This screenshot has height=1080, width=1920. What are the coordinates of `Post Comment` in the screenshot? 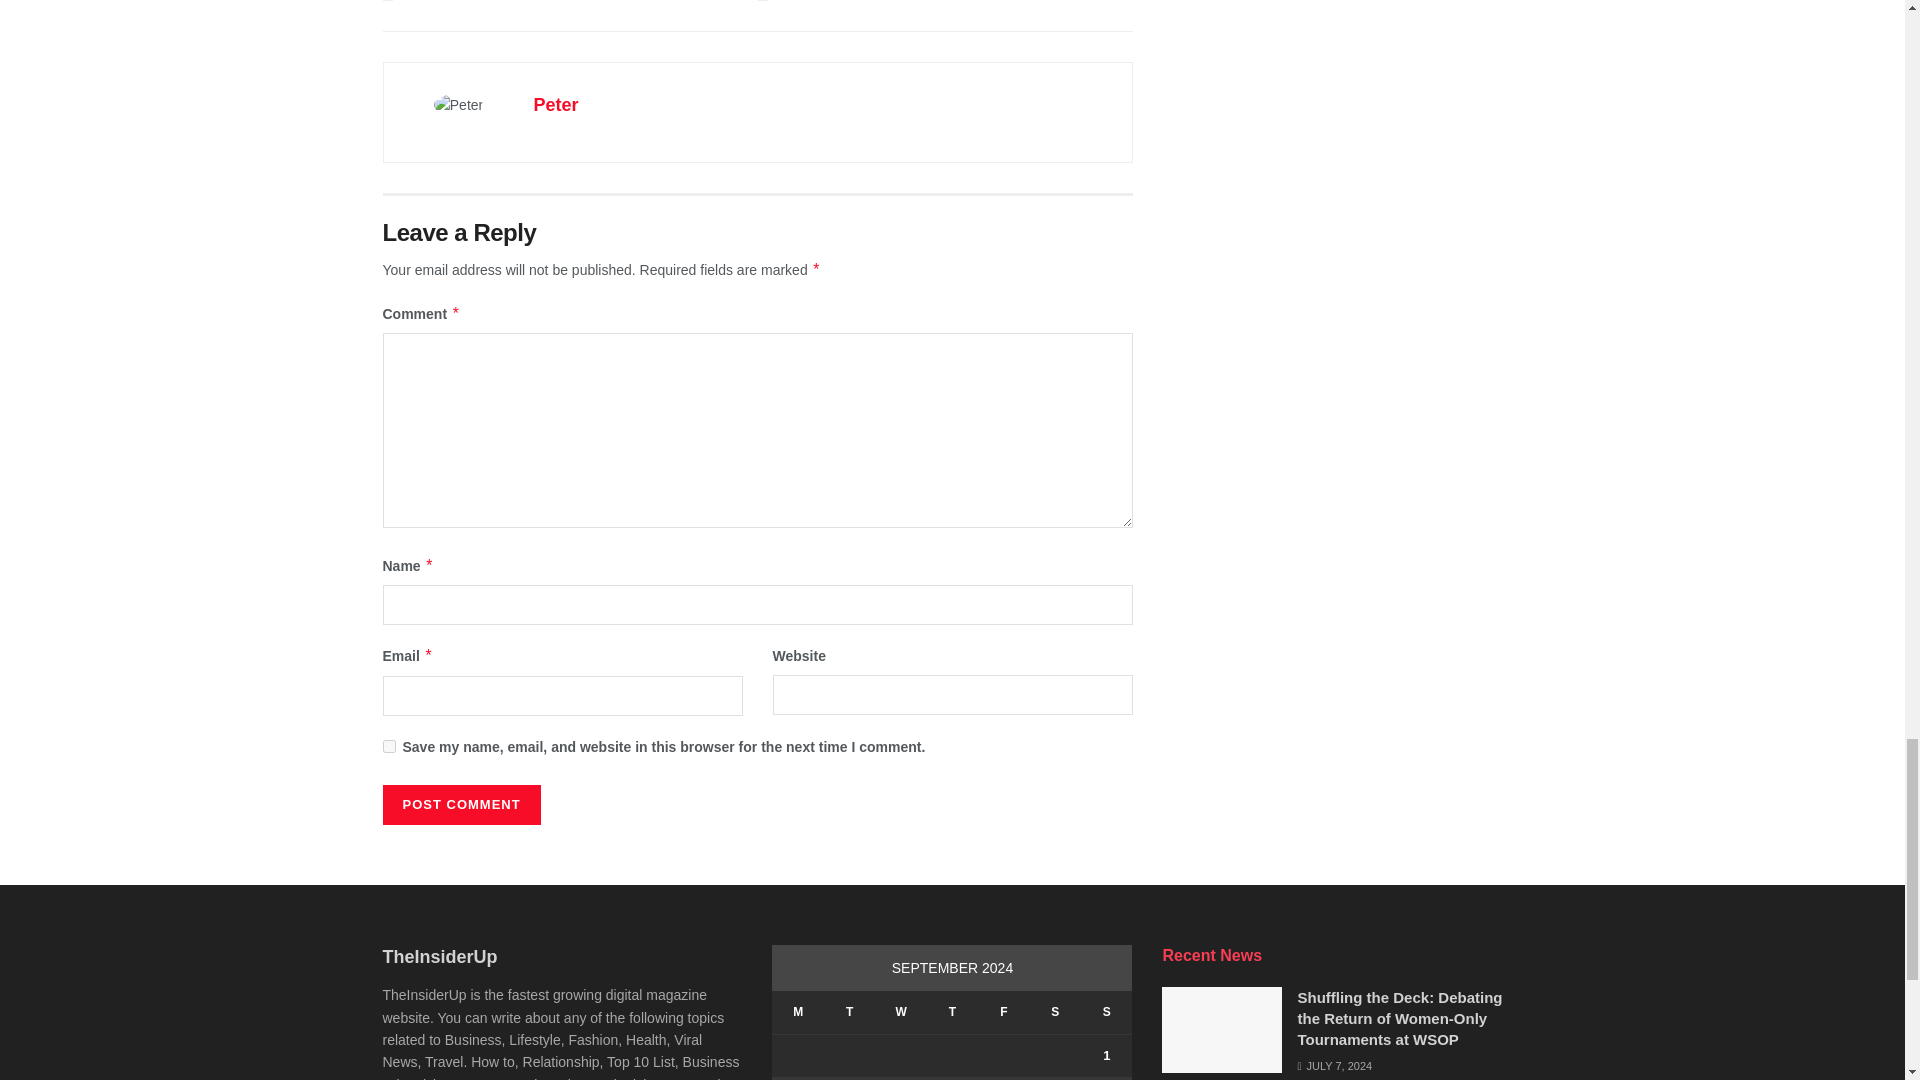 It's located at (460, 805).